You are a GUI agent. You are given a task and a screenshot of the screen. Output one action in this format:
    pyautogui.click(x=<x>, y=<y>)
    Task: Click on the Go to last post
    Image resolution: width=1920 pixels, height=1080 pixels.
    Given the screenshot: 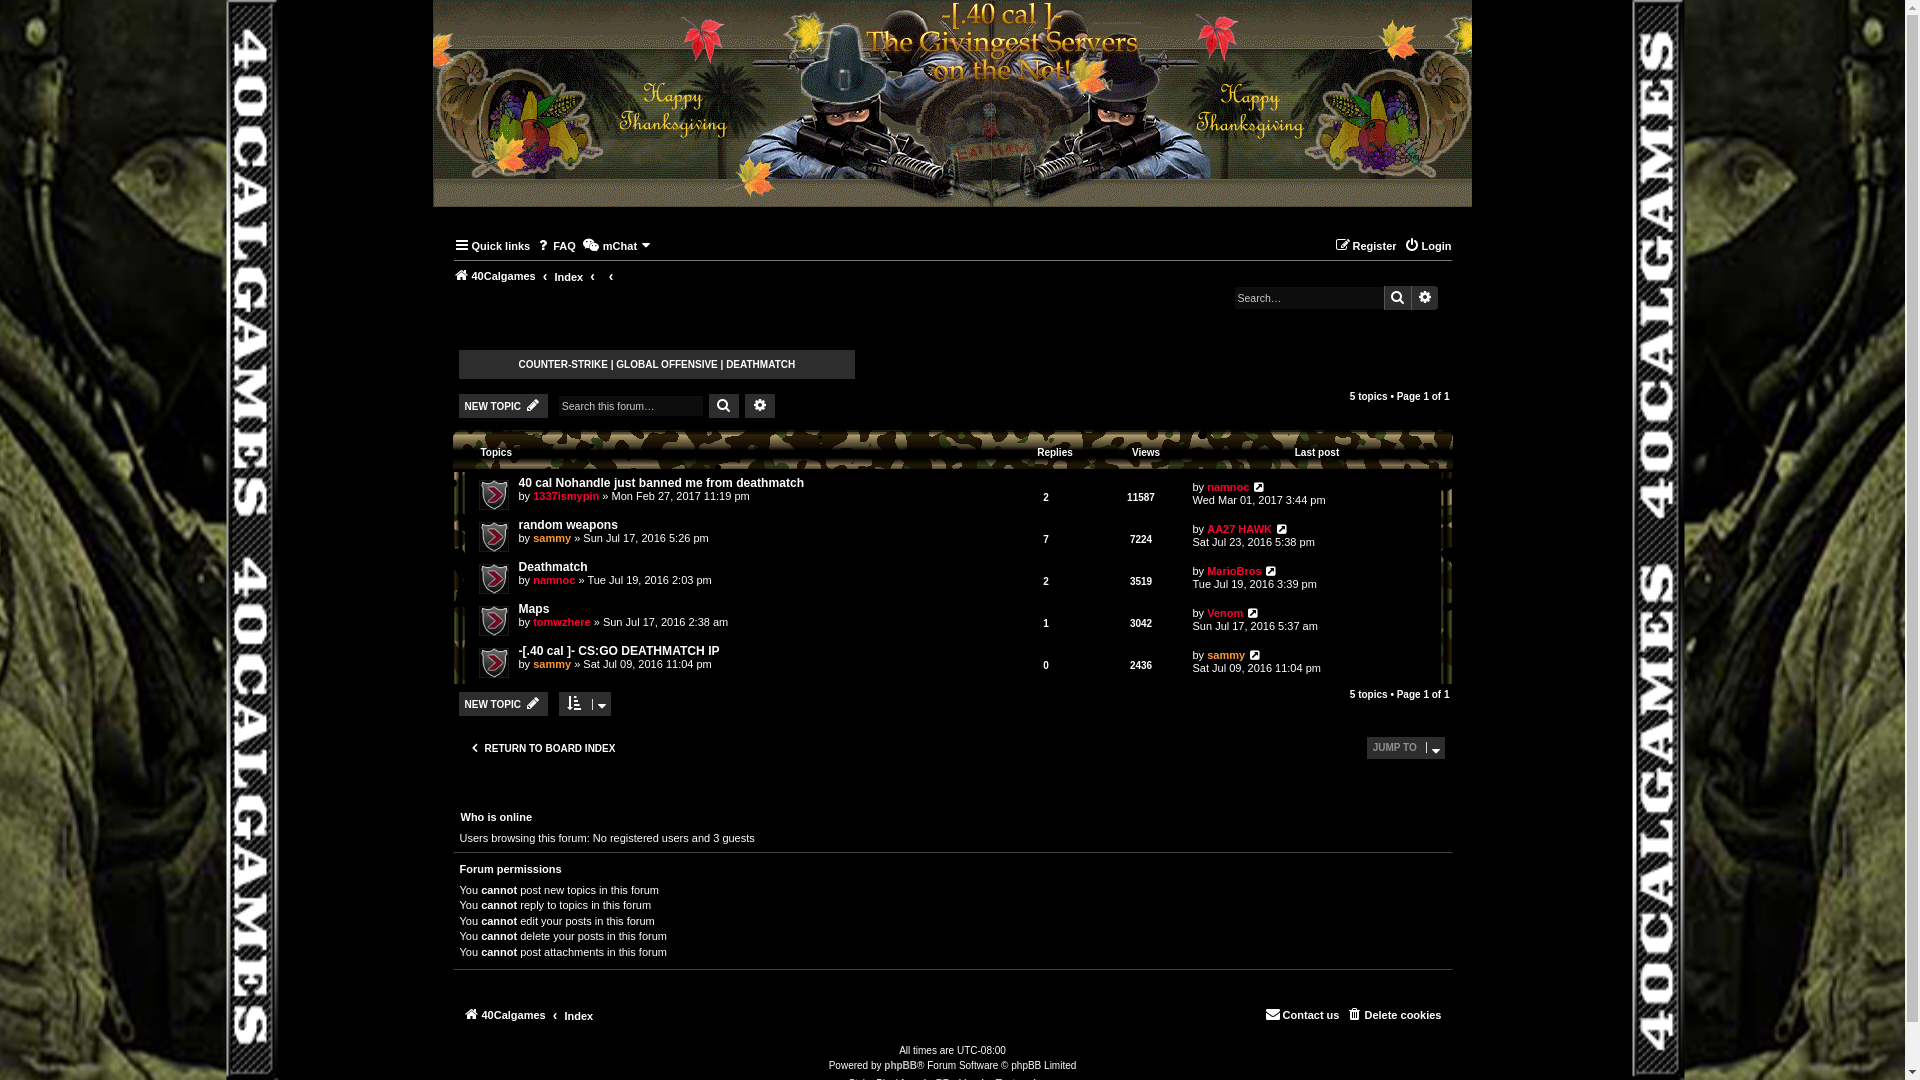 What is the action you would take?
    pyautogui.click(x=1255, y=656)
    